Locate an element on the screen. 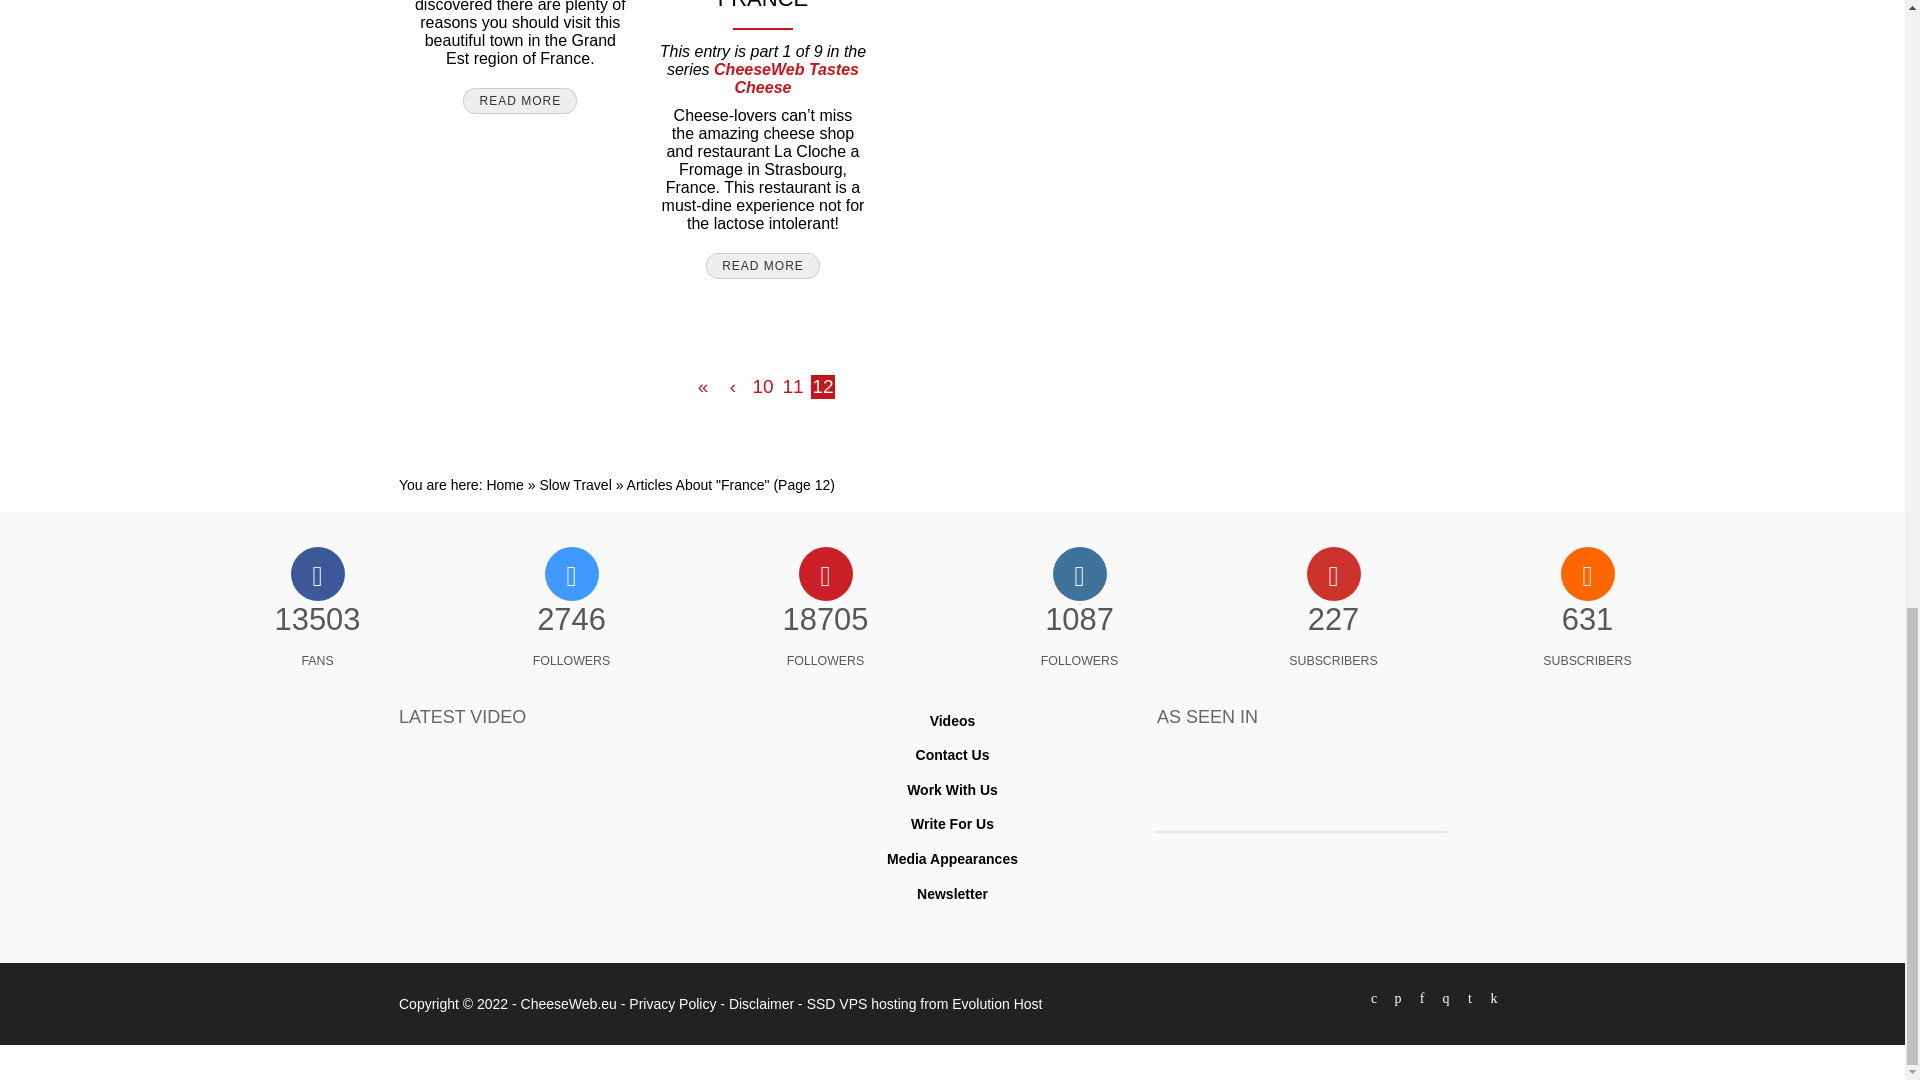  Videos is located at coordinates (952, 720).